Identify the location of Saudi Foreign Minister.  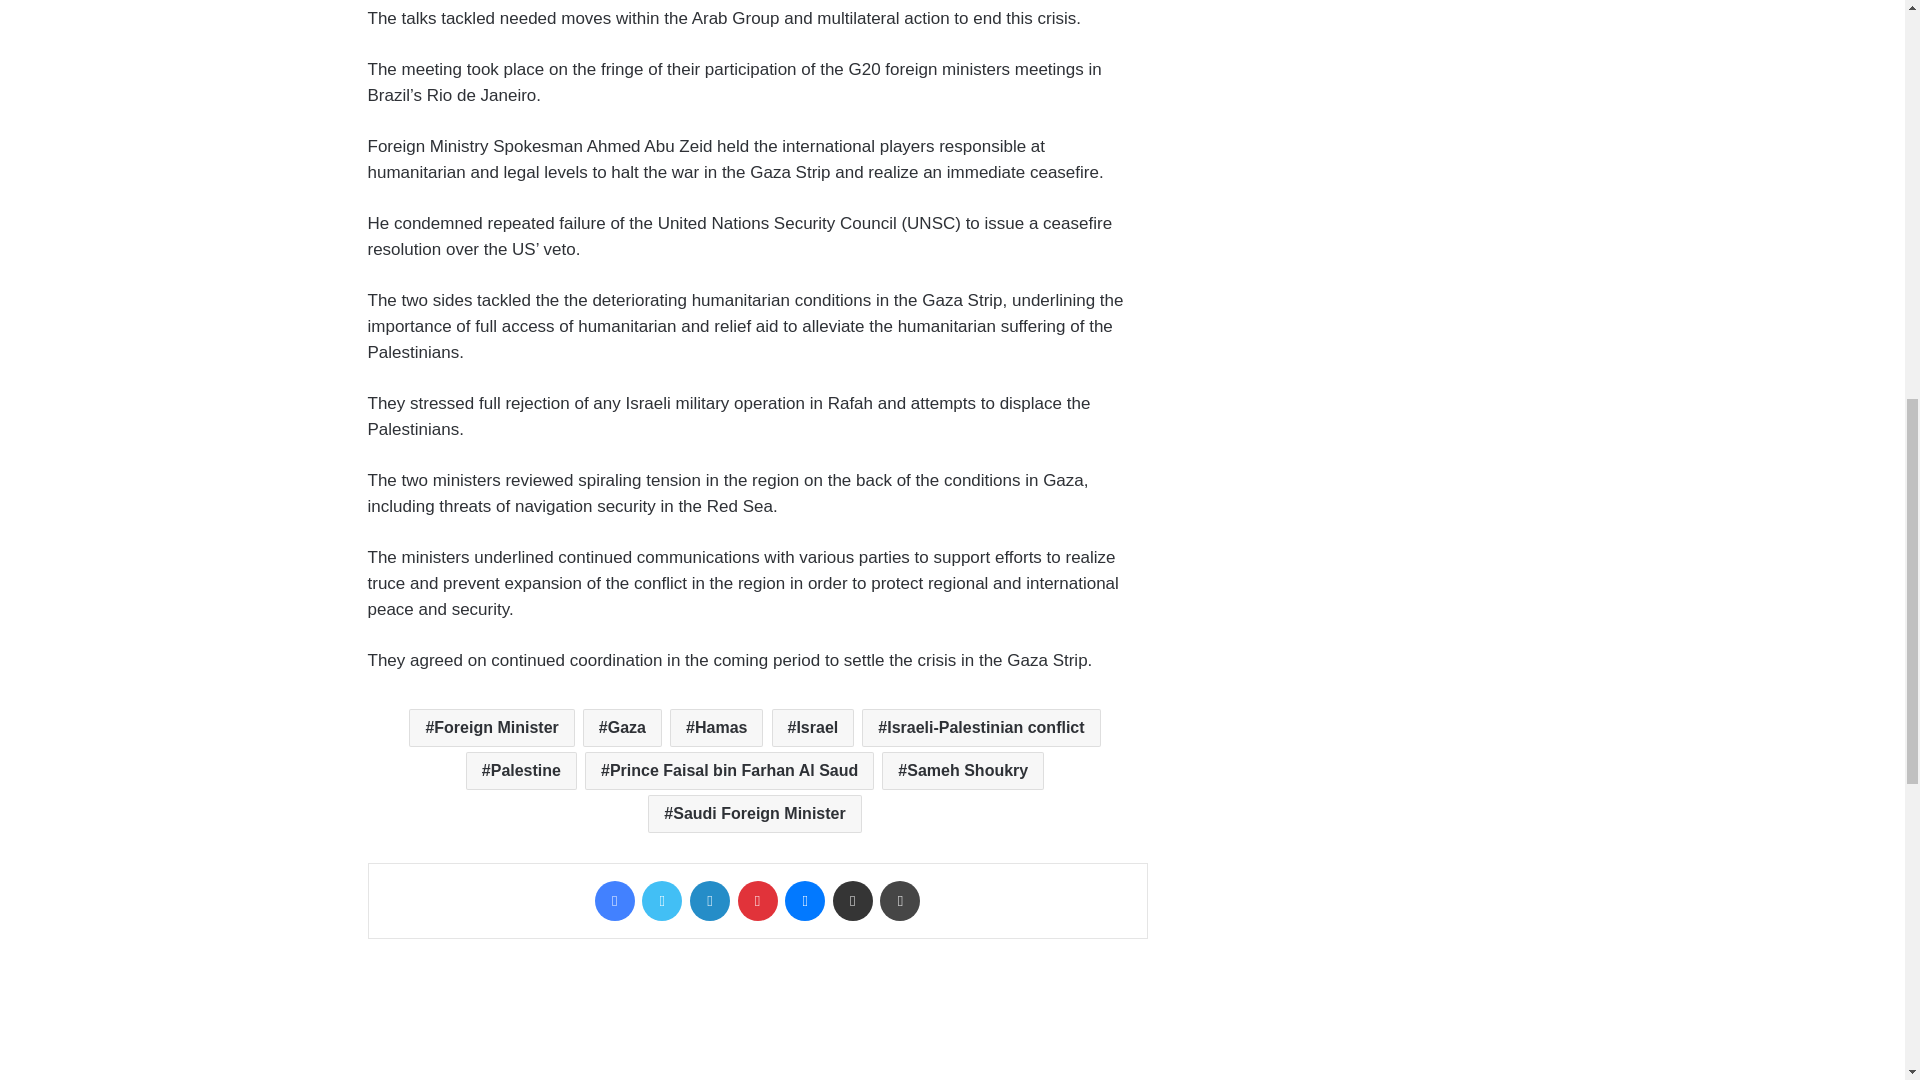
(754, 813).